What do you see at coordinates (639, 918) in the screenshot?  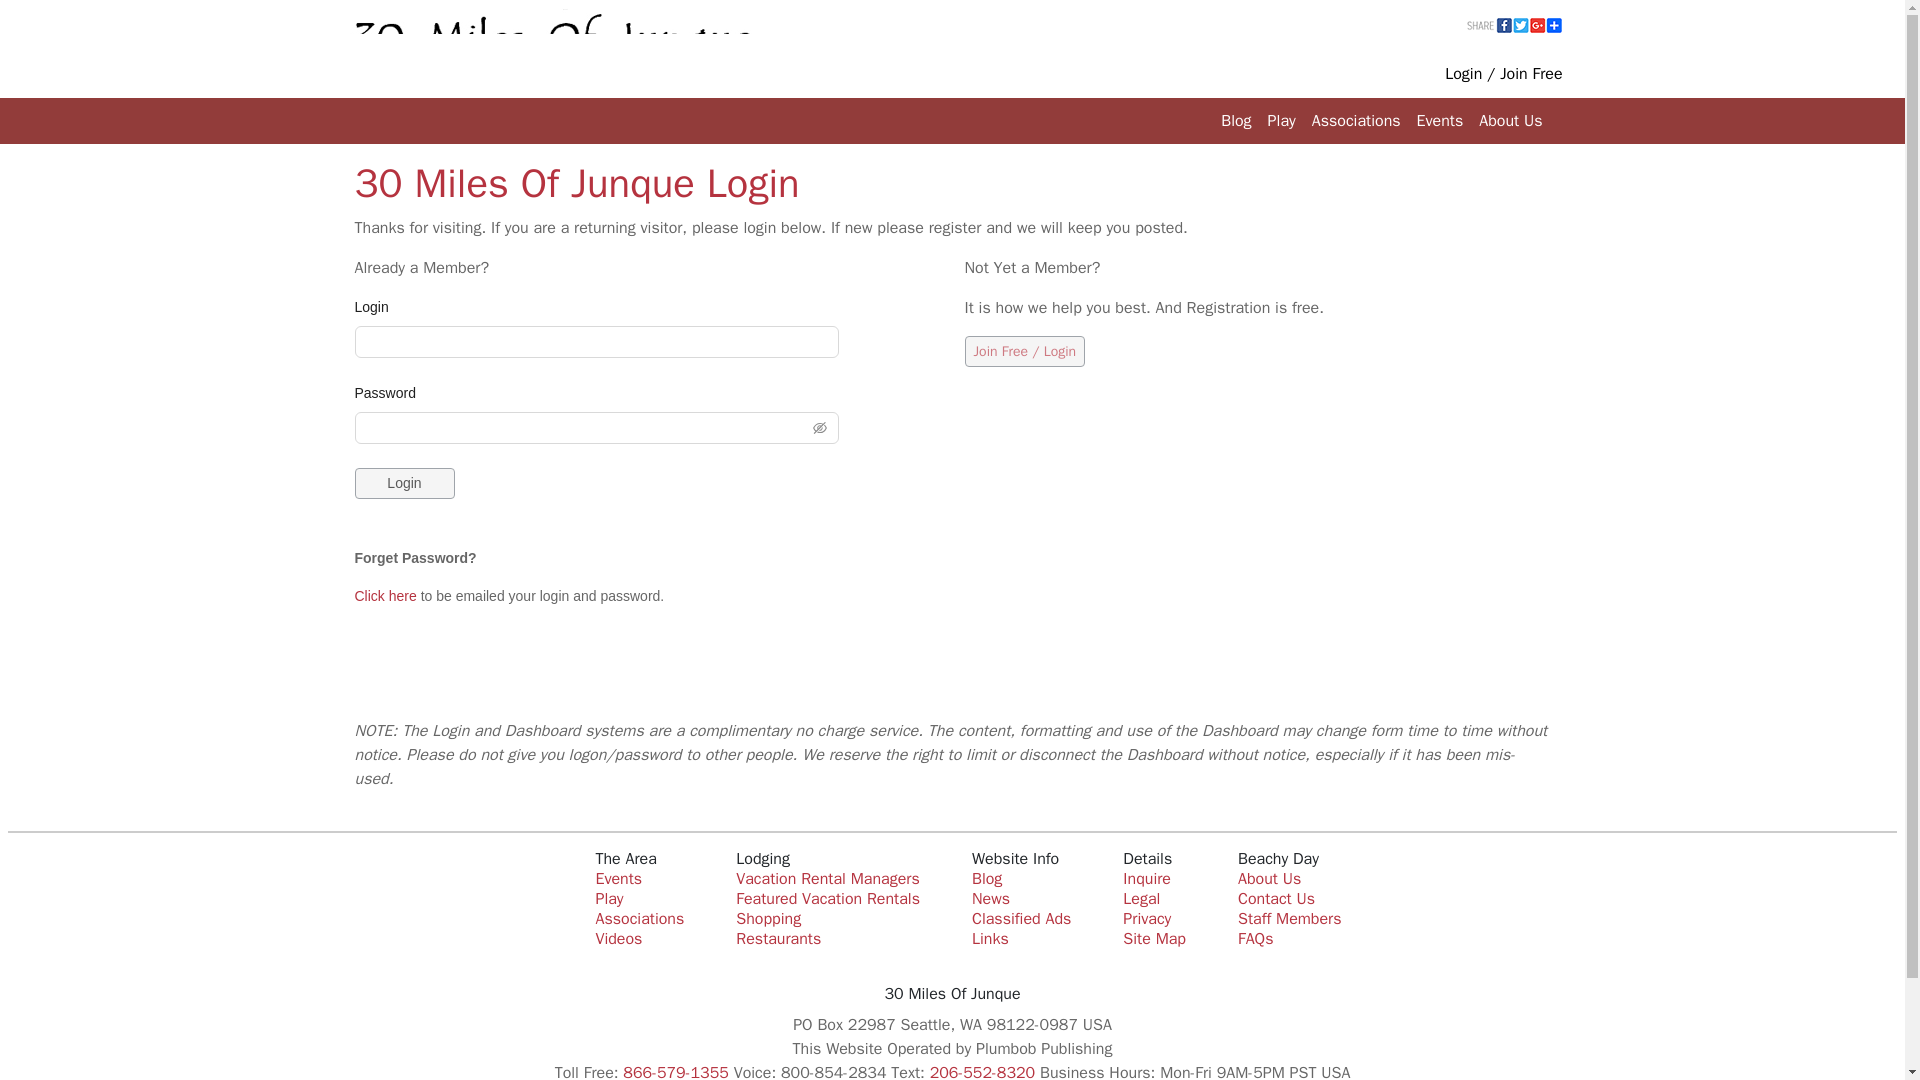 I see `Associations` at bounding box center [639, 918].